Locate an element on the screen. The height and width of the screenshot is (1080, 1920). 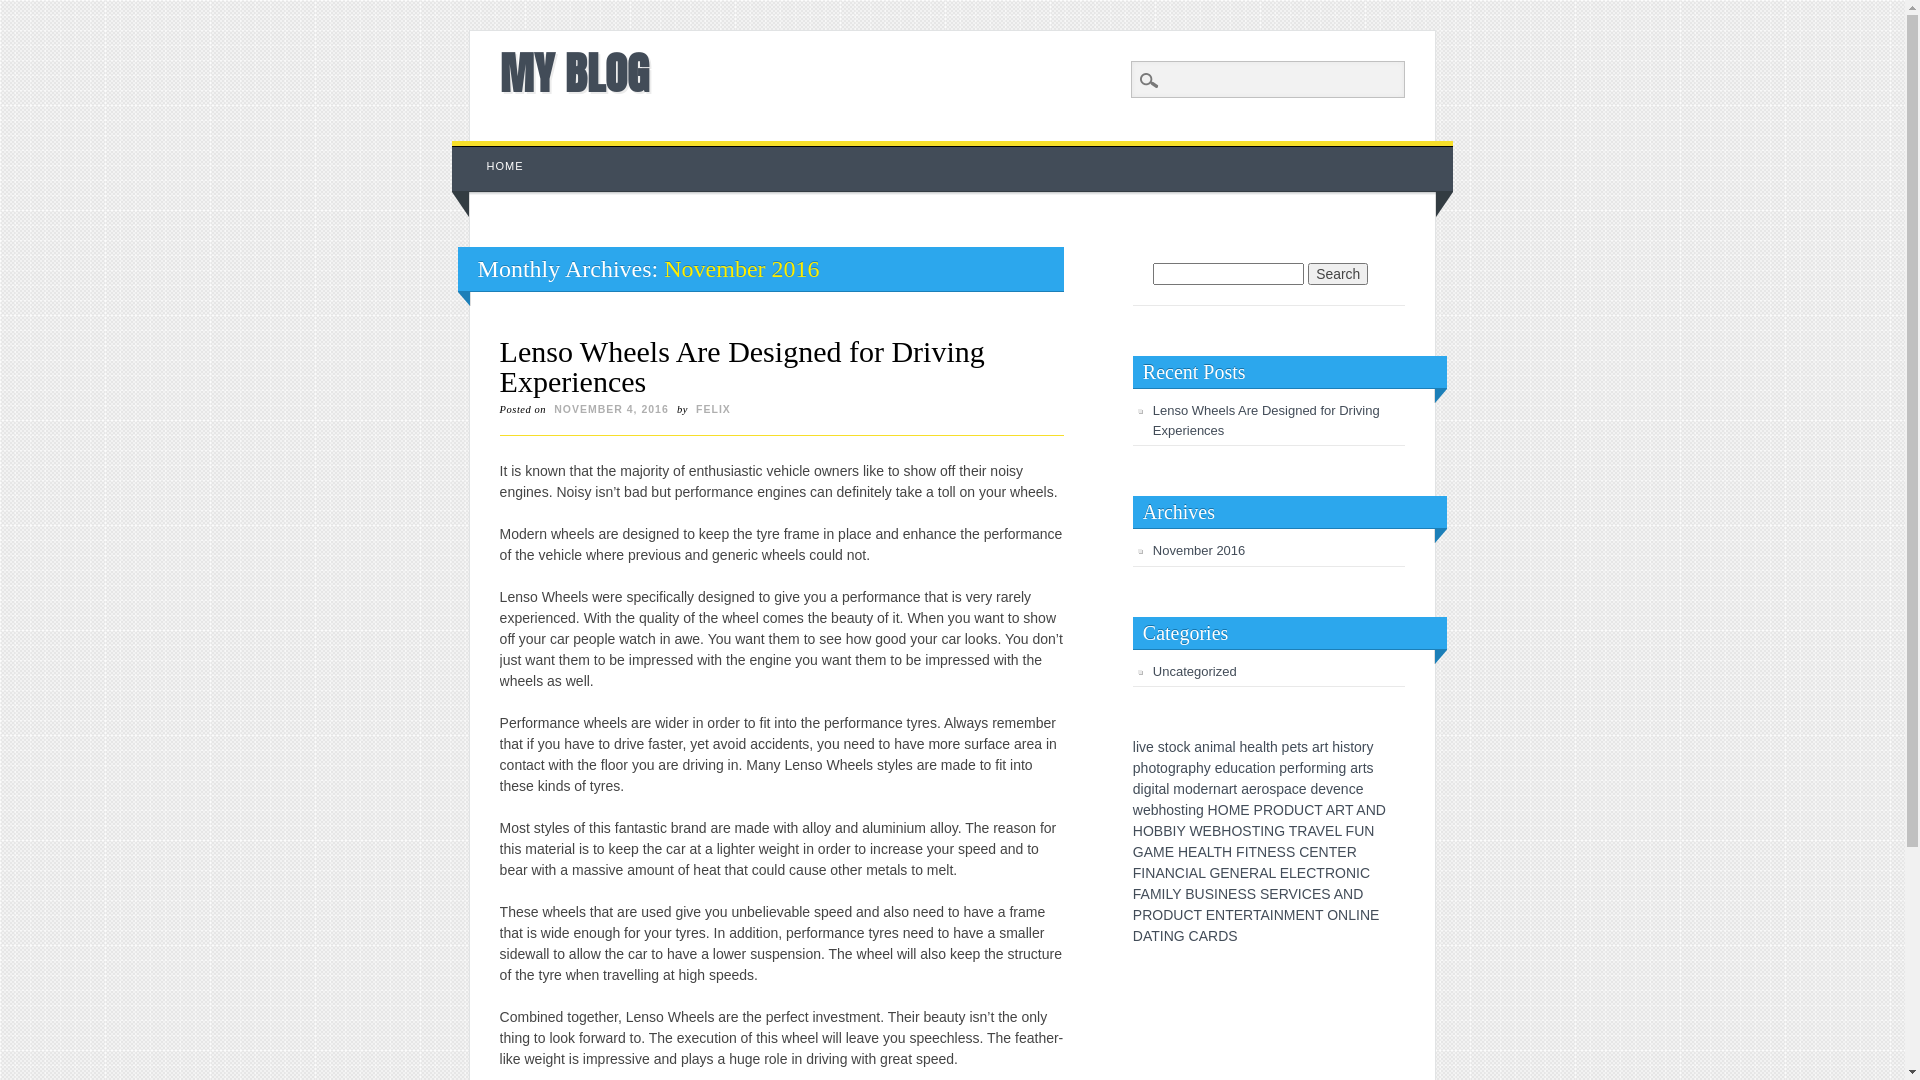
e is located at coordinates (1147, 810).